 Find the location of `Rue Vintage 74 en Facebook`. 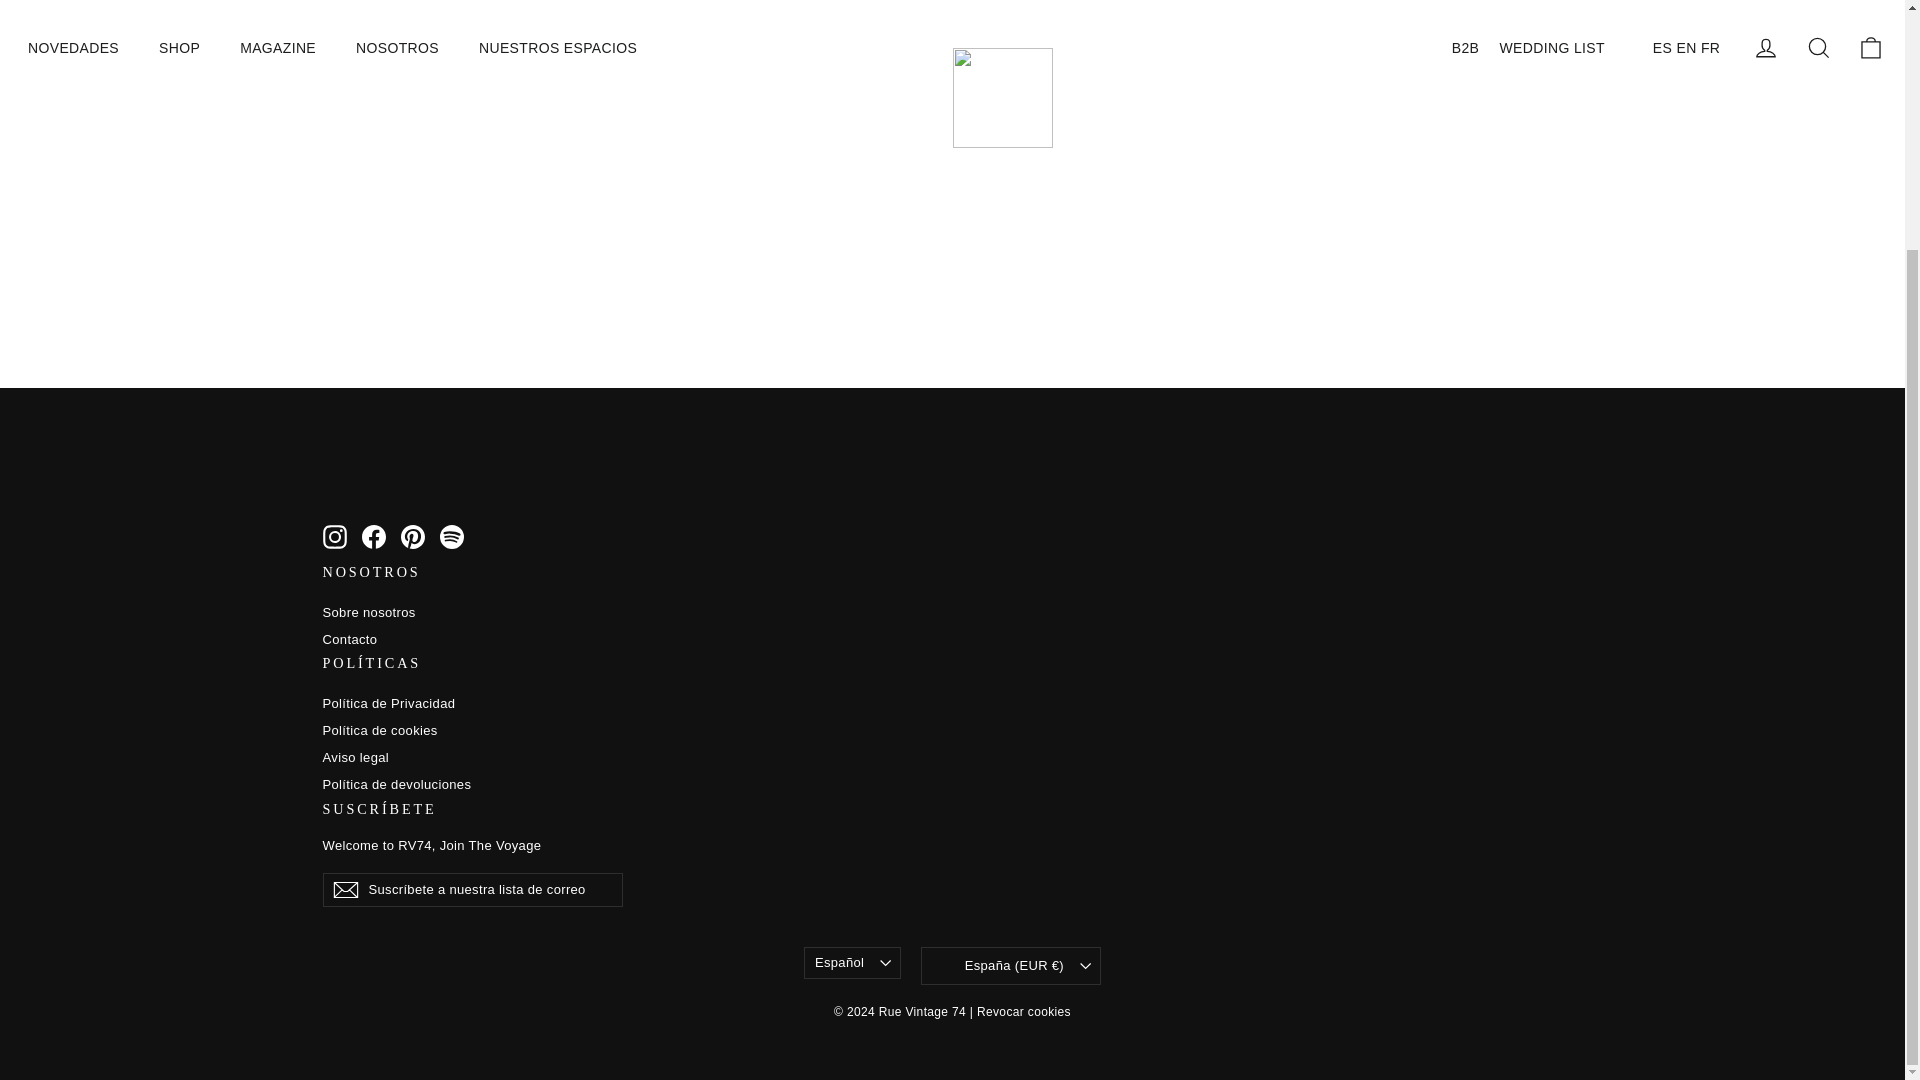

Rue Vintage 74 en Facebook is located at coordinates (374, 536).